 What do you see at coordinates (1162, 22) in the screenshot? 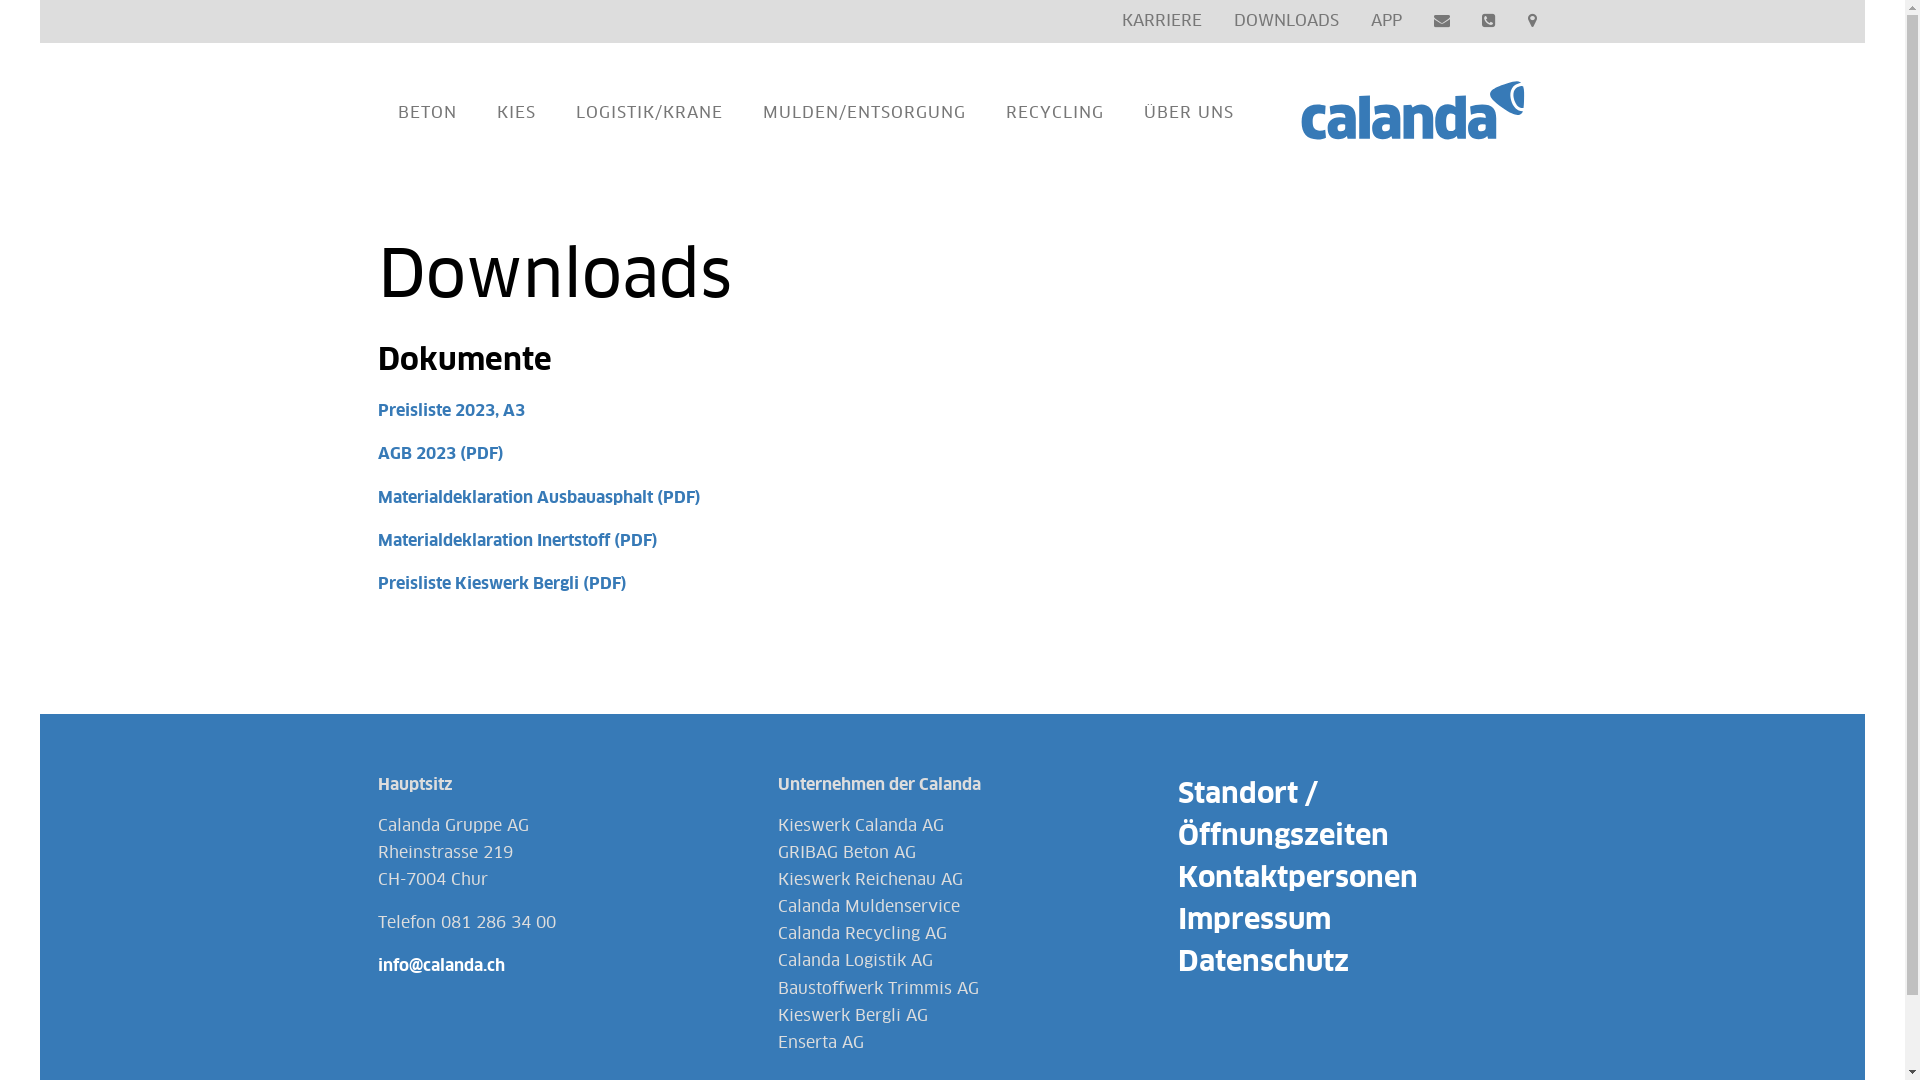
I see `KARRIERE` at bounding box center [1162, 22].